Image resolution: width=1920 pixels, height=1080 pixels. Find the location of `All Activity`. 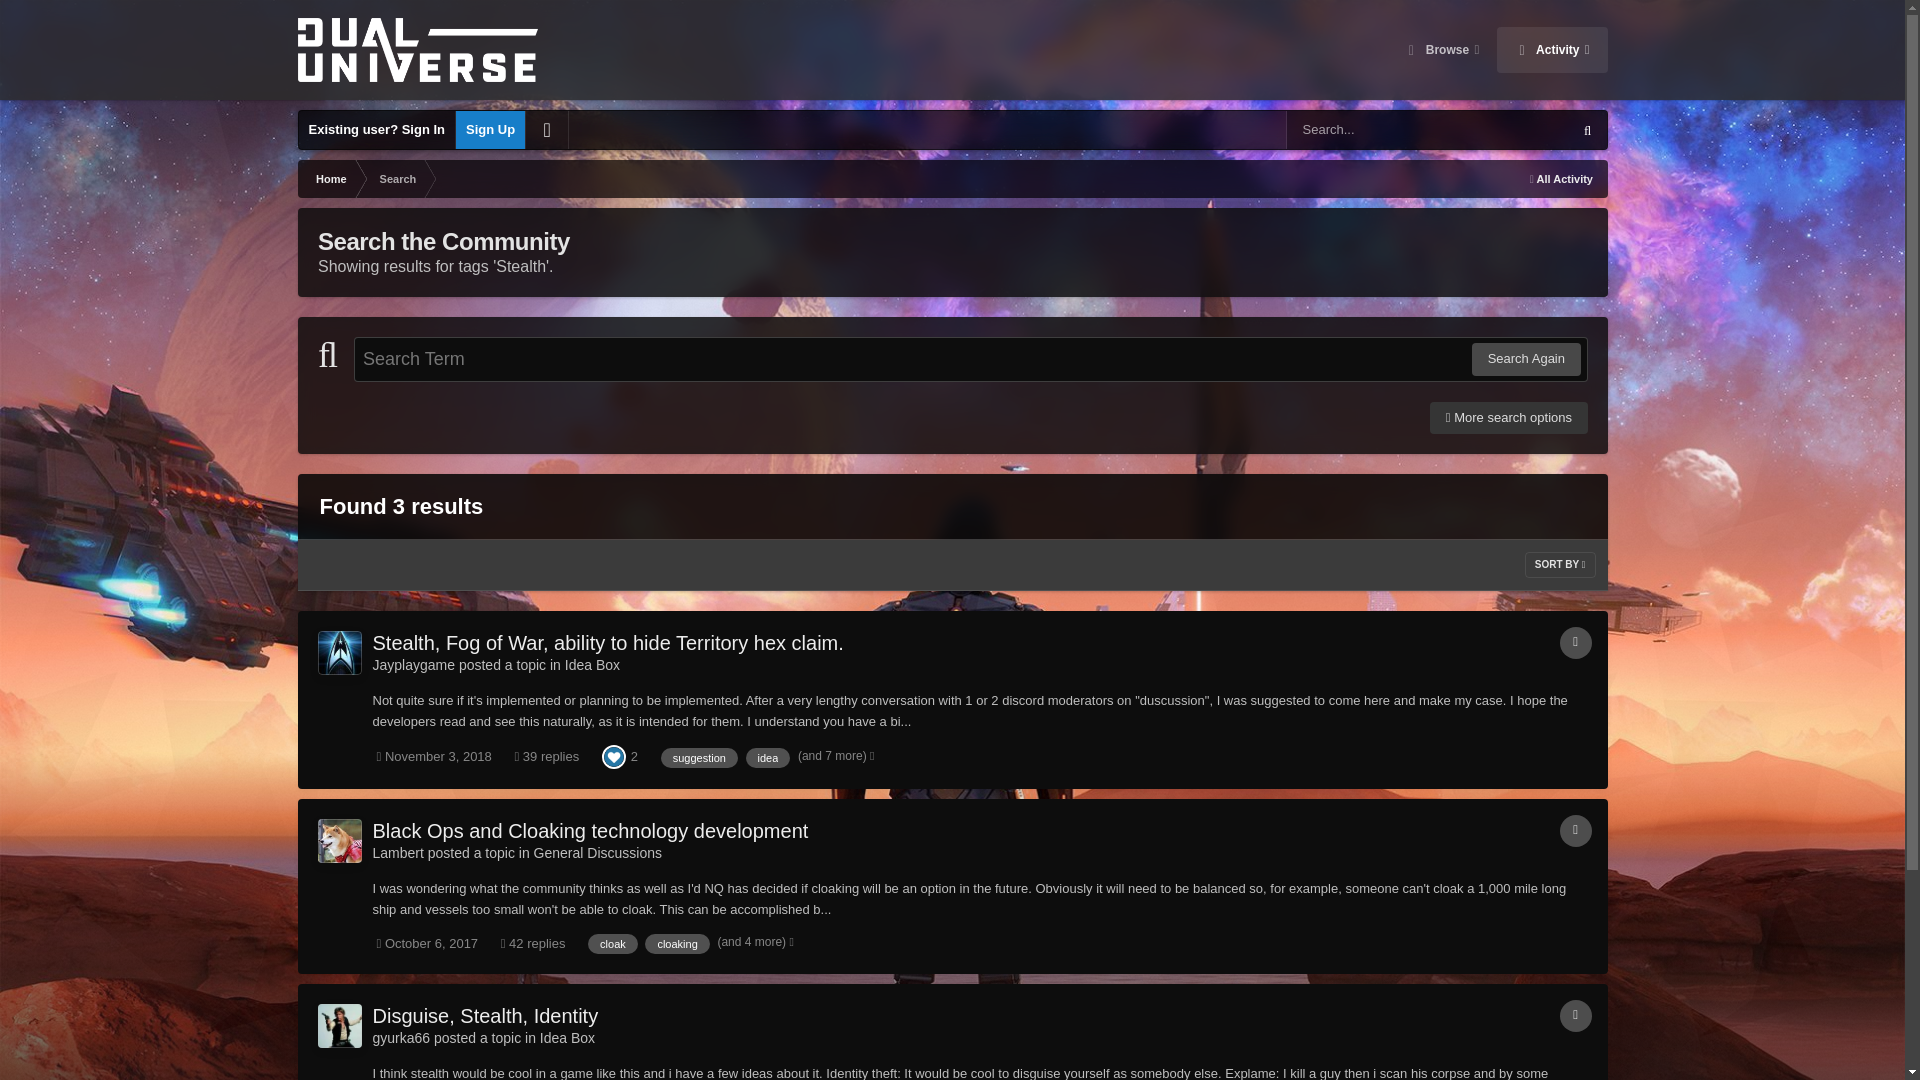

All Activity is located at coordinates (1560, 178).